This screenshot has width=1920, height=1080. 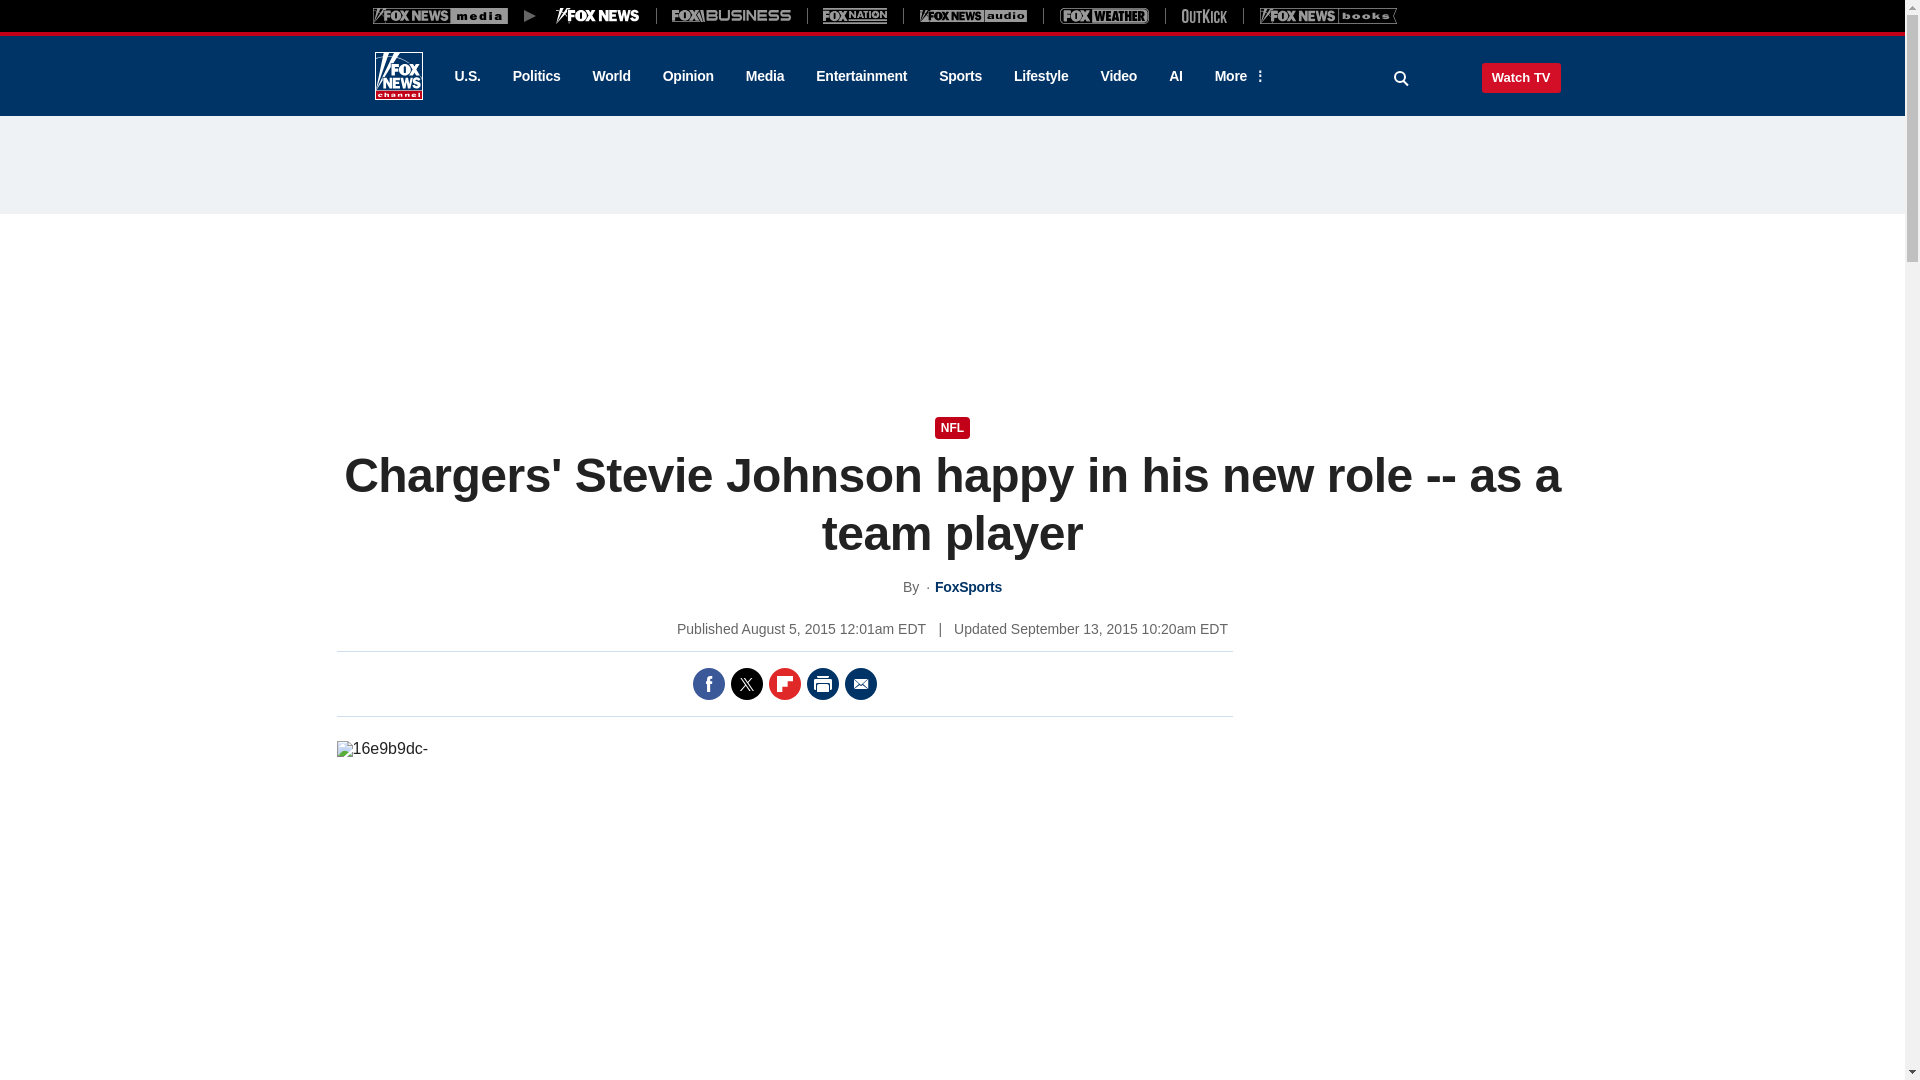 What do you see at coordinates (764, 76) in the screenshot?
I see `Media` at bounding box center [764, 76].